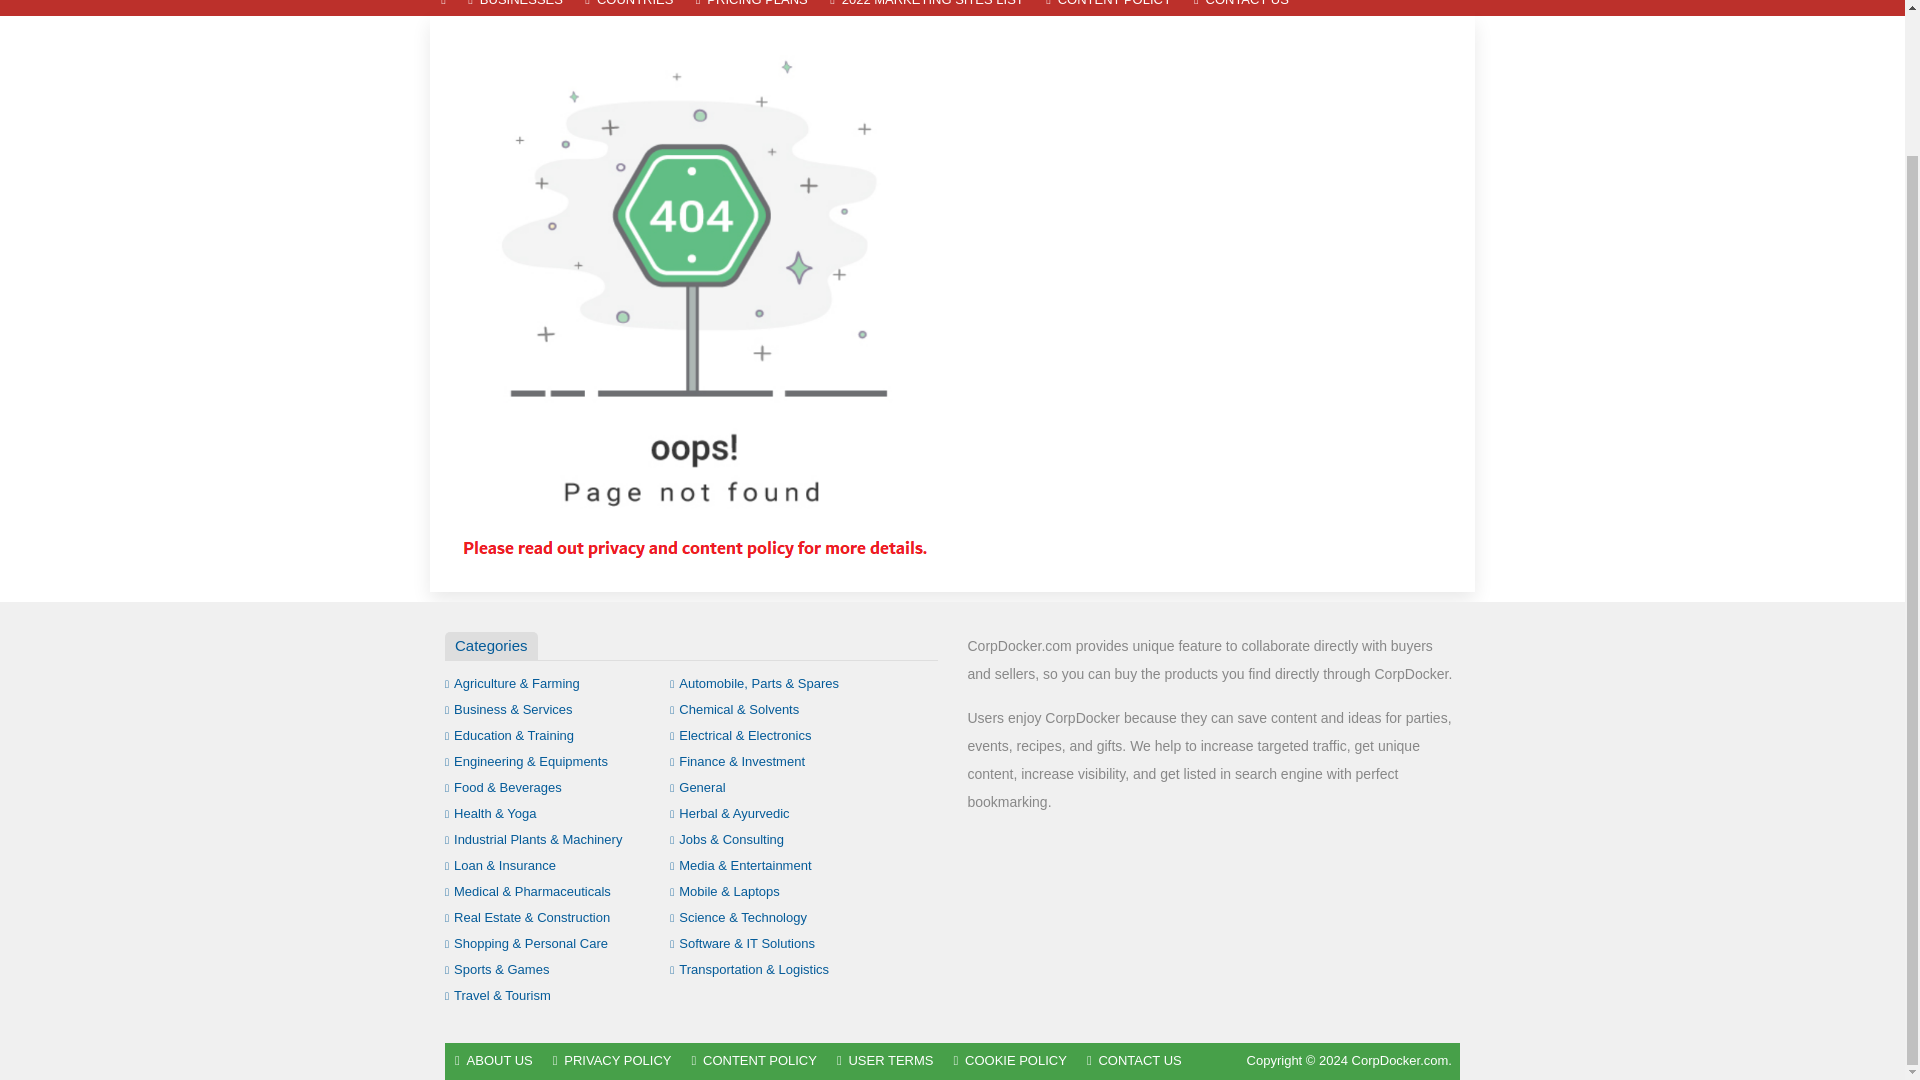 Image resolution: width=1920 pixels, height=1080 pixels. I want to click on COUNTRIES, so click(628, 8).